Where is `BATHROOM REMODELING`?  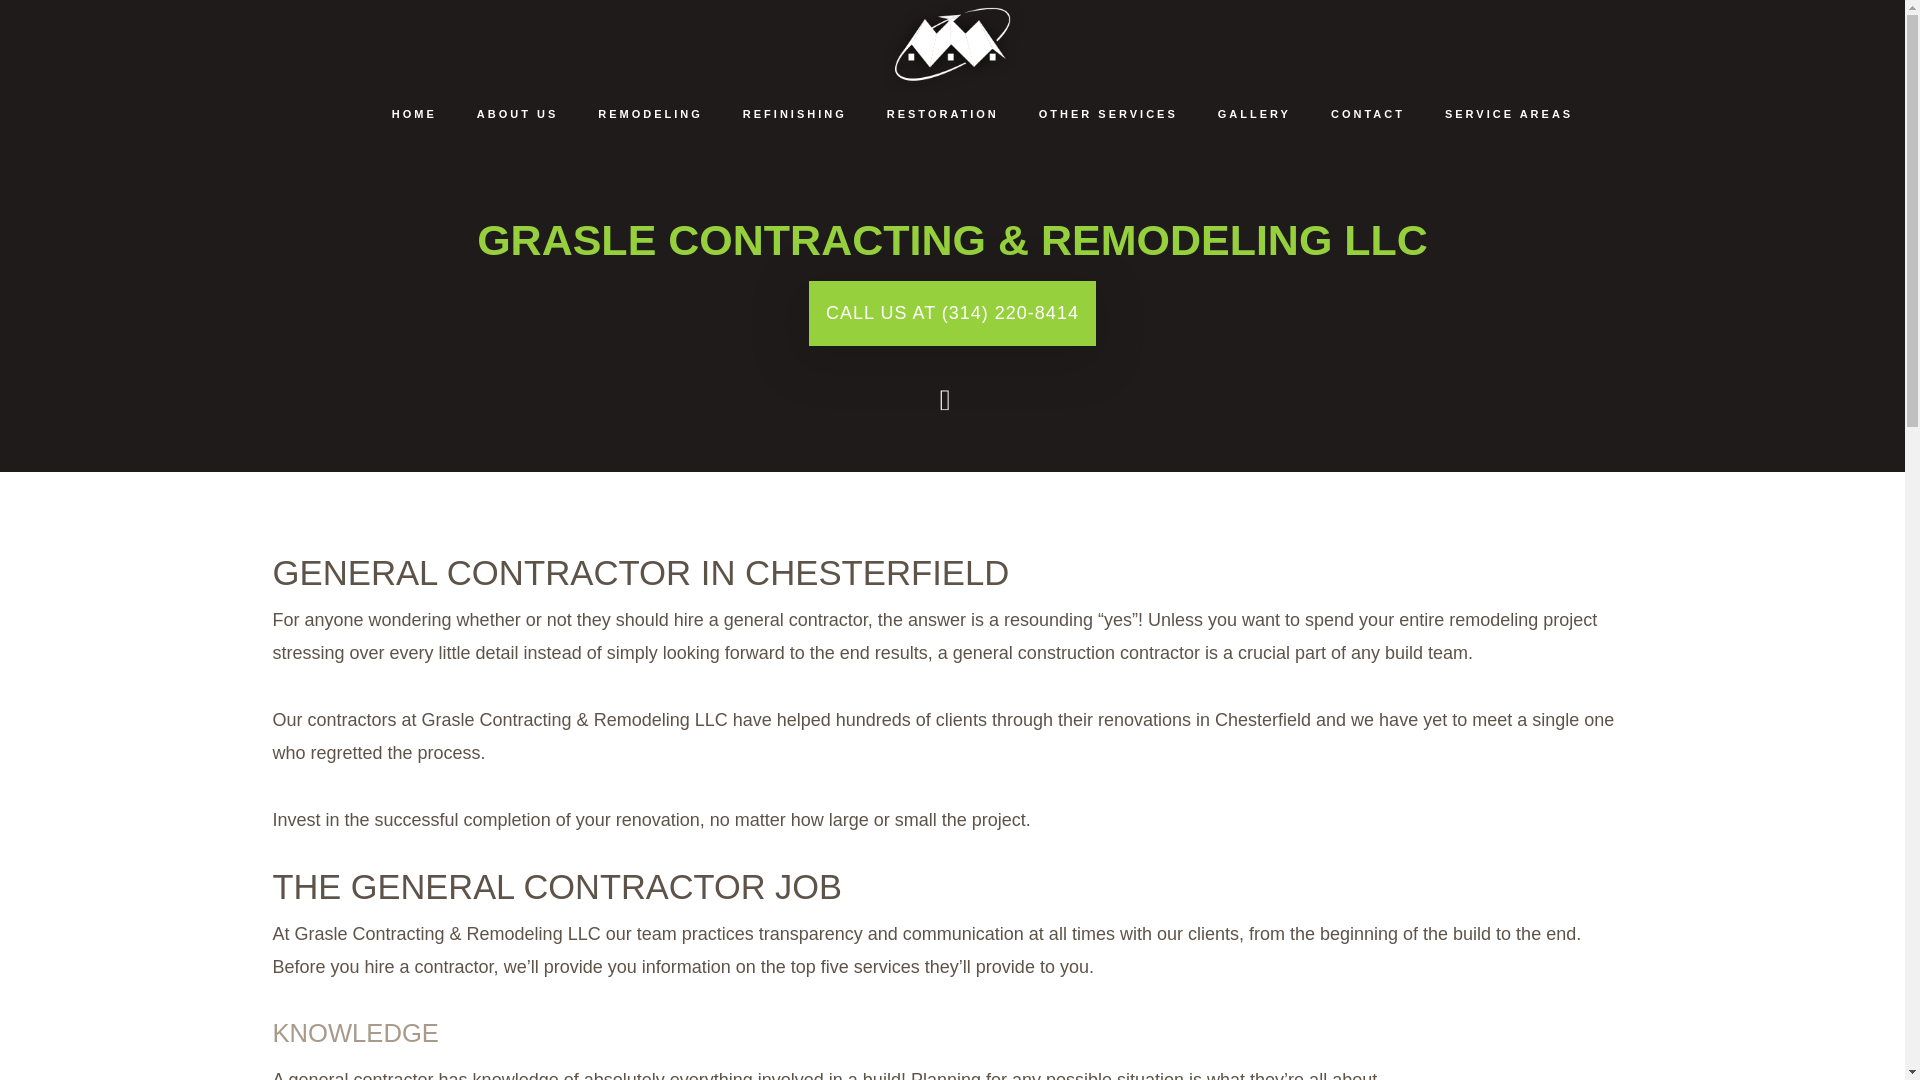 BATHROOM REMODELING is located at coordinates (650, 218).